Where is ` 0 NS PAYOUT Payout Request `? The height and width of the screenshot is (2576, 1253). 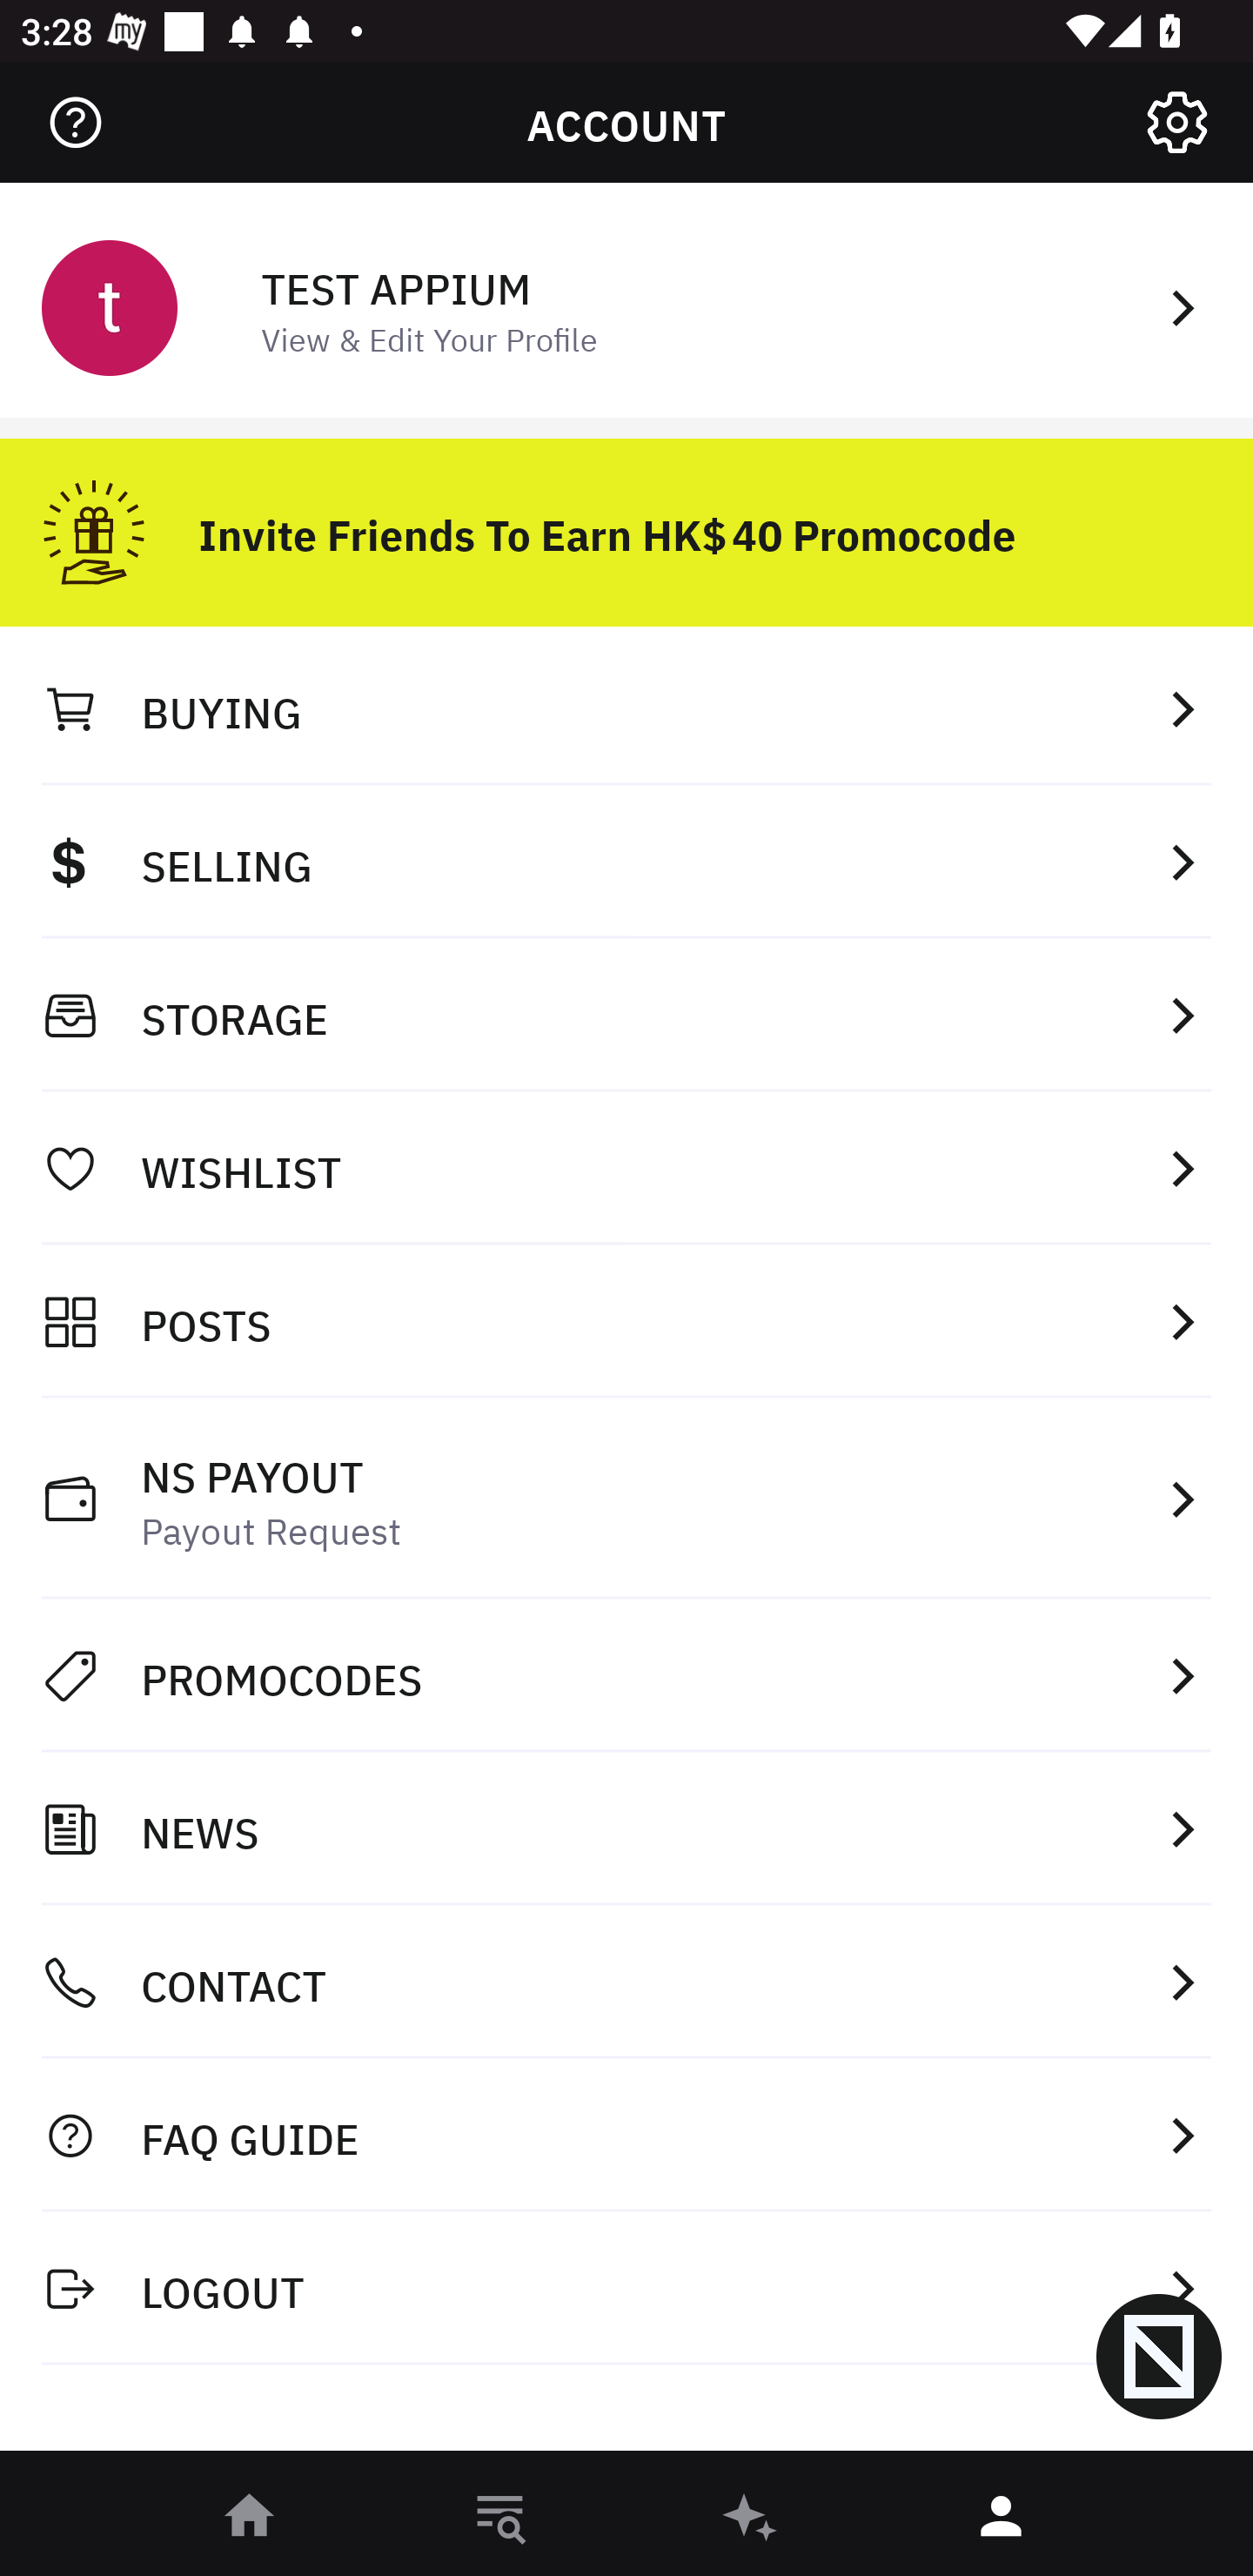  0 NS PAYOUT Payout Request  is located at coordinates (626, 1499).